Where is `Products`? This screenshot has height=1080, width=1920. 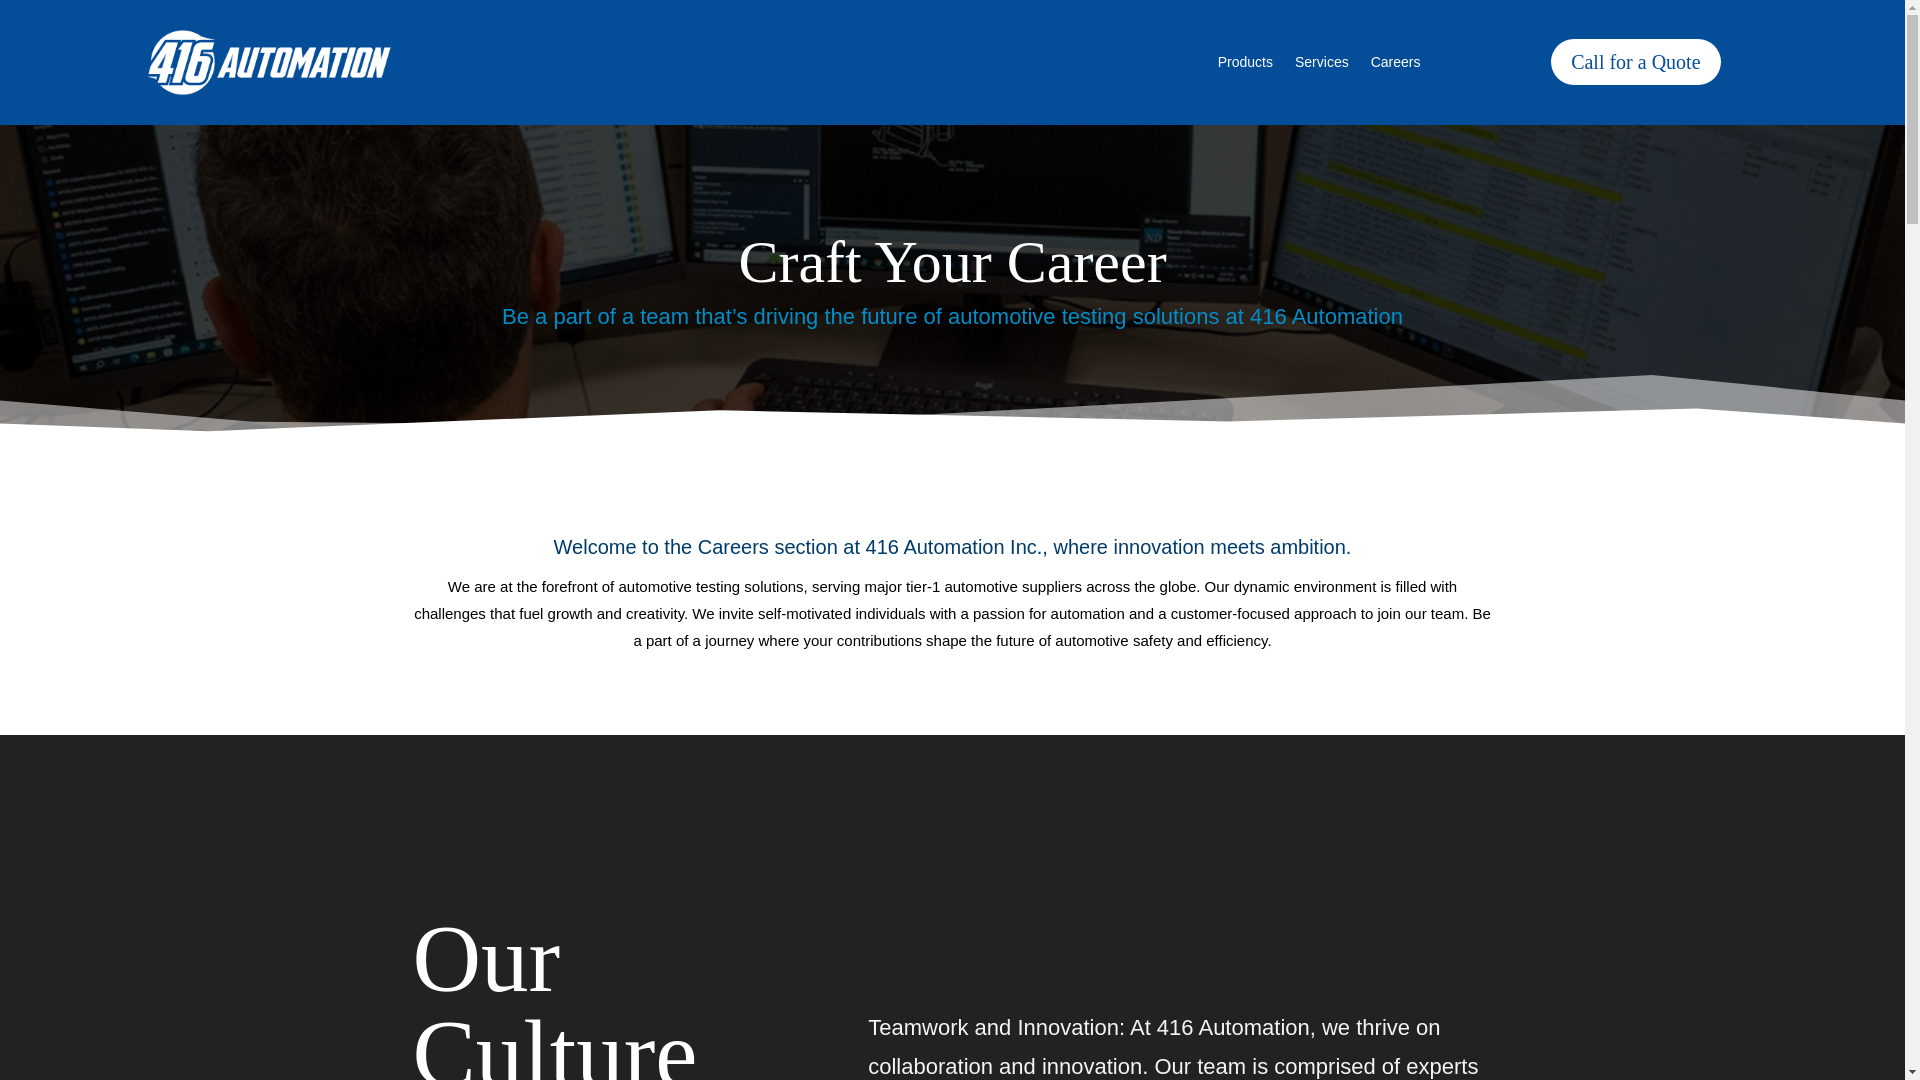 Products is located at coordinates (1244, 66).